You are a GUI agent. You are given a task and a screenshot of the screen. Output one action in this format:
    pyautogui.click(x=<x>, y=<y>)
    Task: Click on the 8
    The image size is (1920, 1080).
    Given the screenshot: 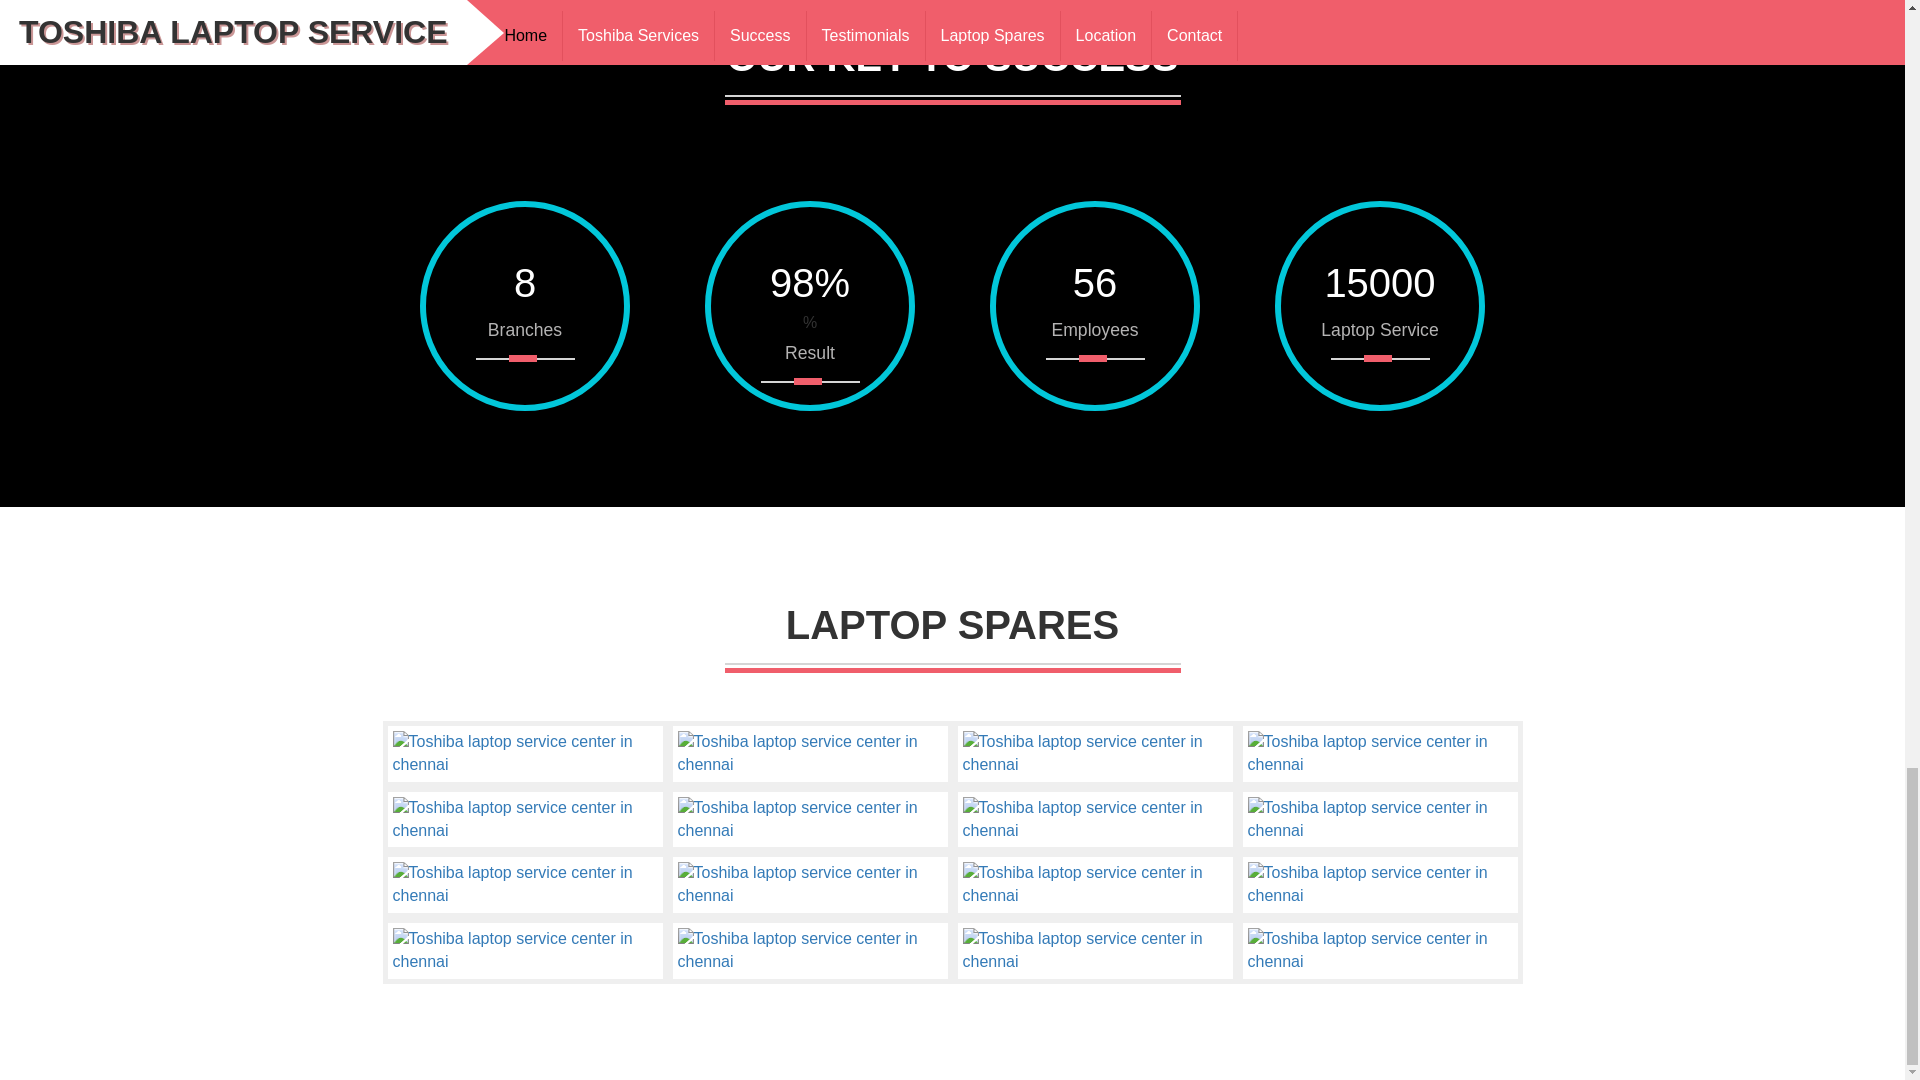 What is the action you would take?
    pyautogui.click(x=525, y=283)
    